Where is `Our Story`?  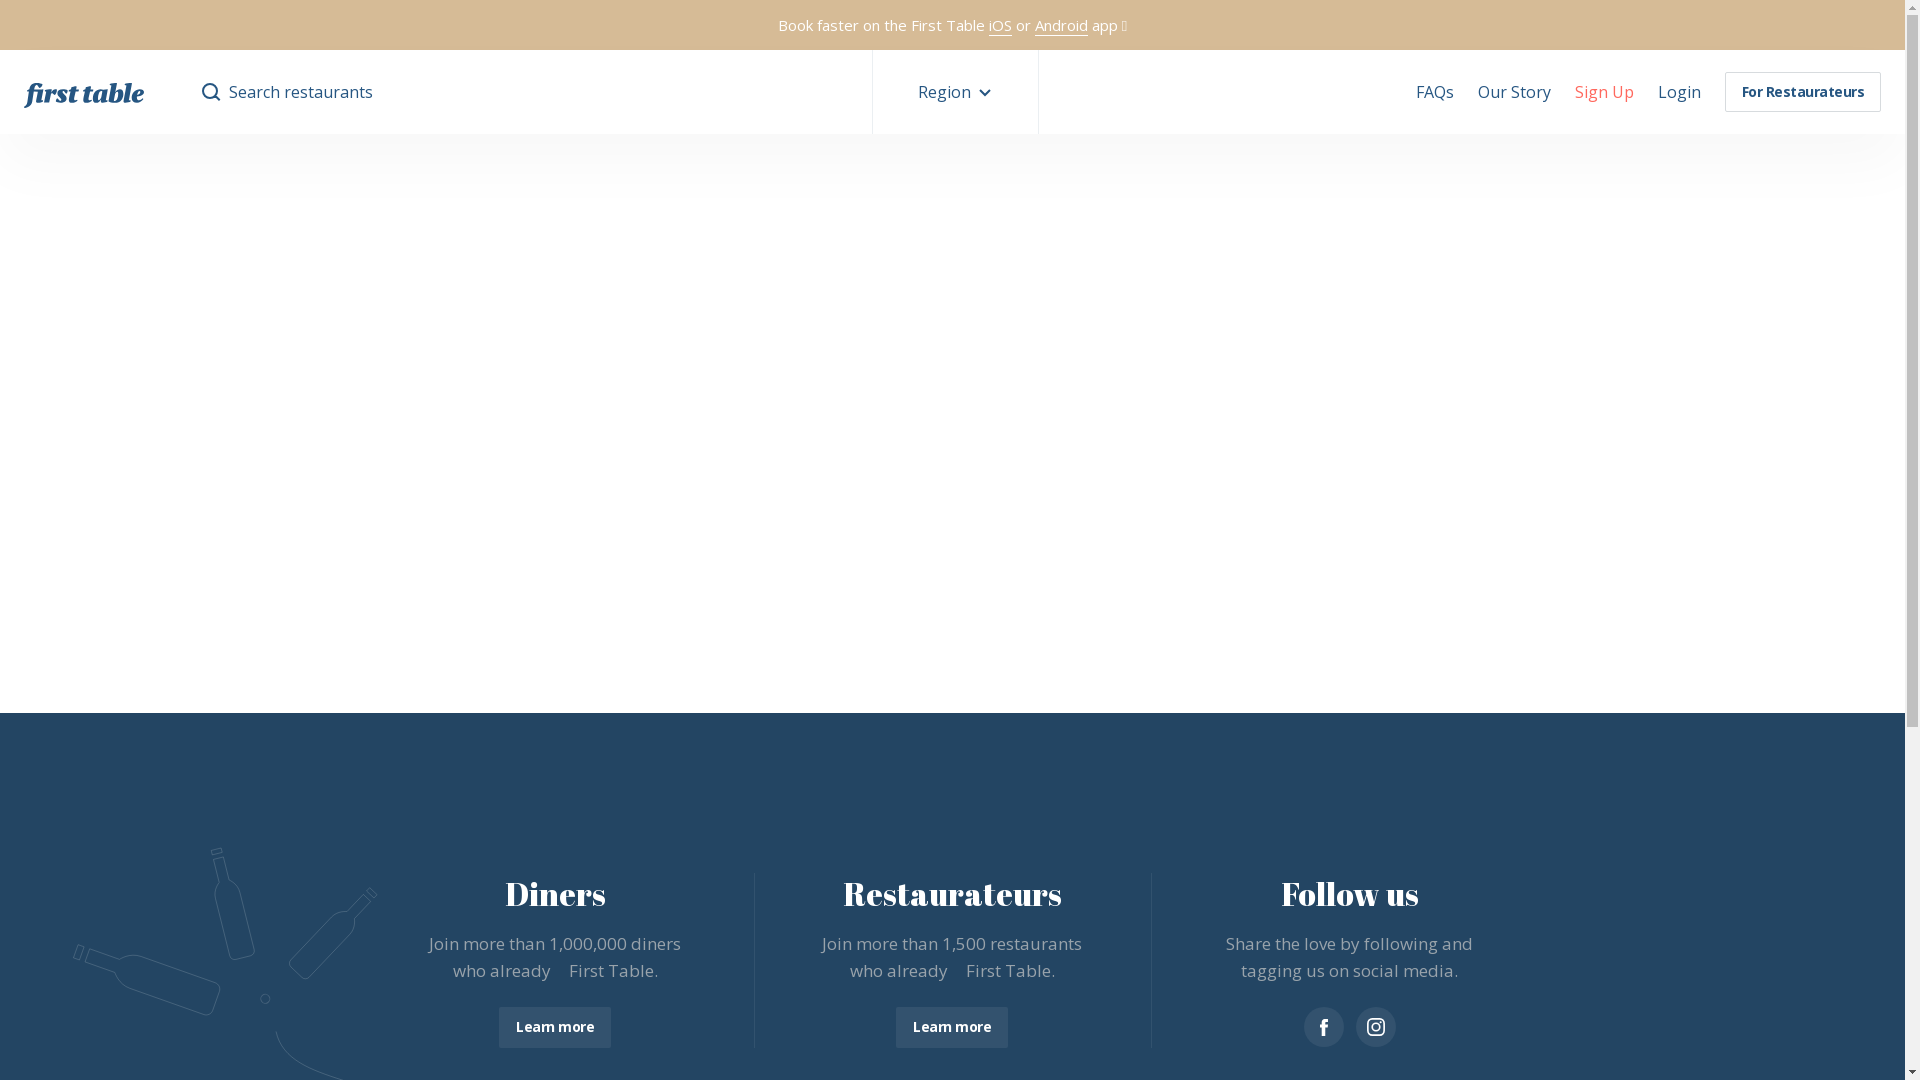 Our Story is located at coordinates (1514, 92).